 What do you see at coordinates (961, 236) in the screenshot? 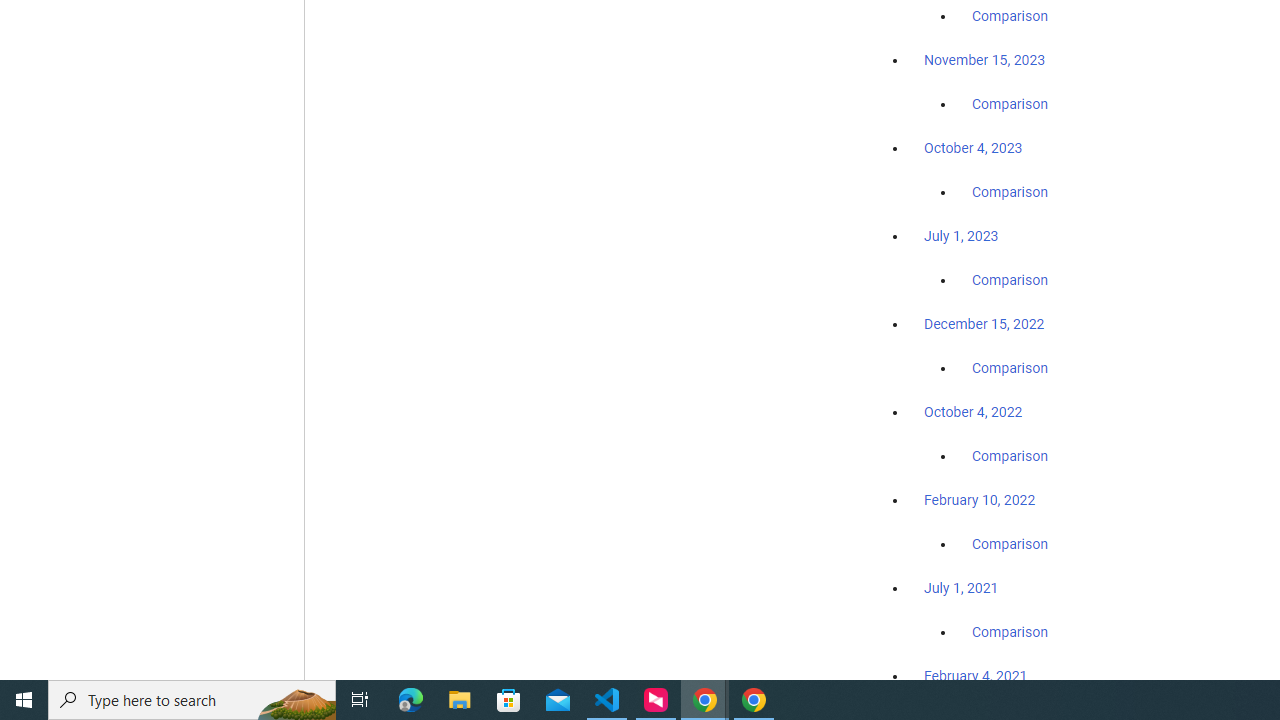
I see `July 1, 2023` at bounding box center [961, 236].